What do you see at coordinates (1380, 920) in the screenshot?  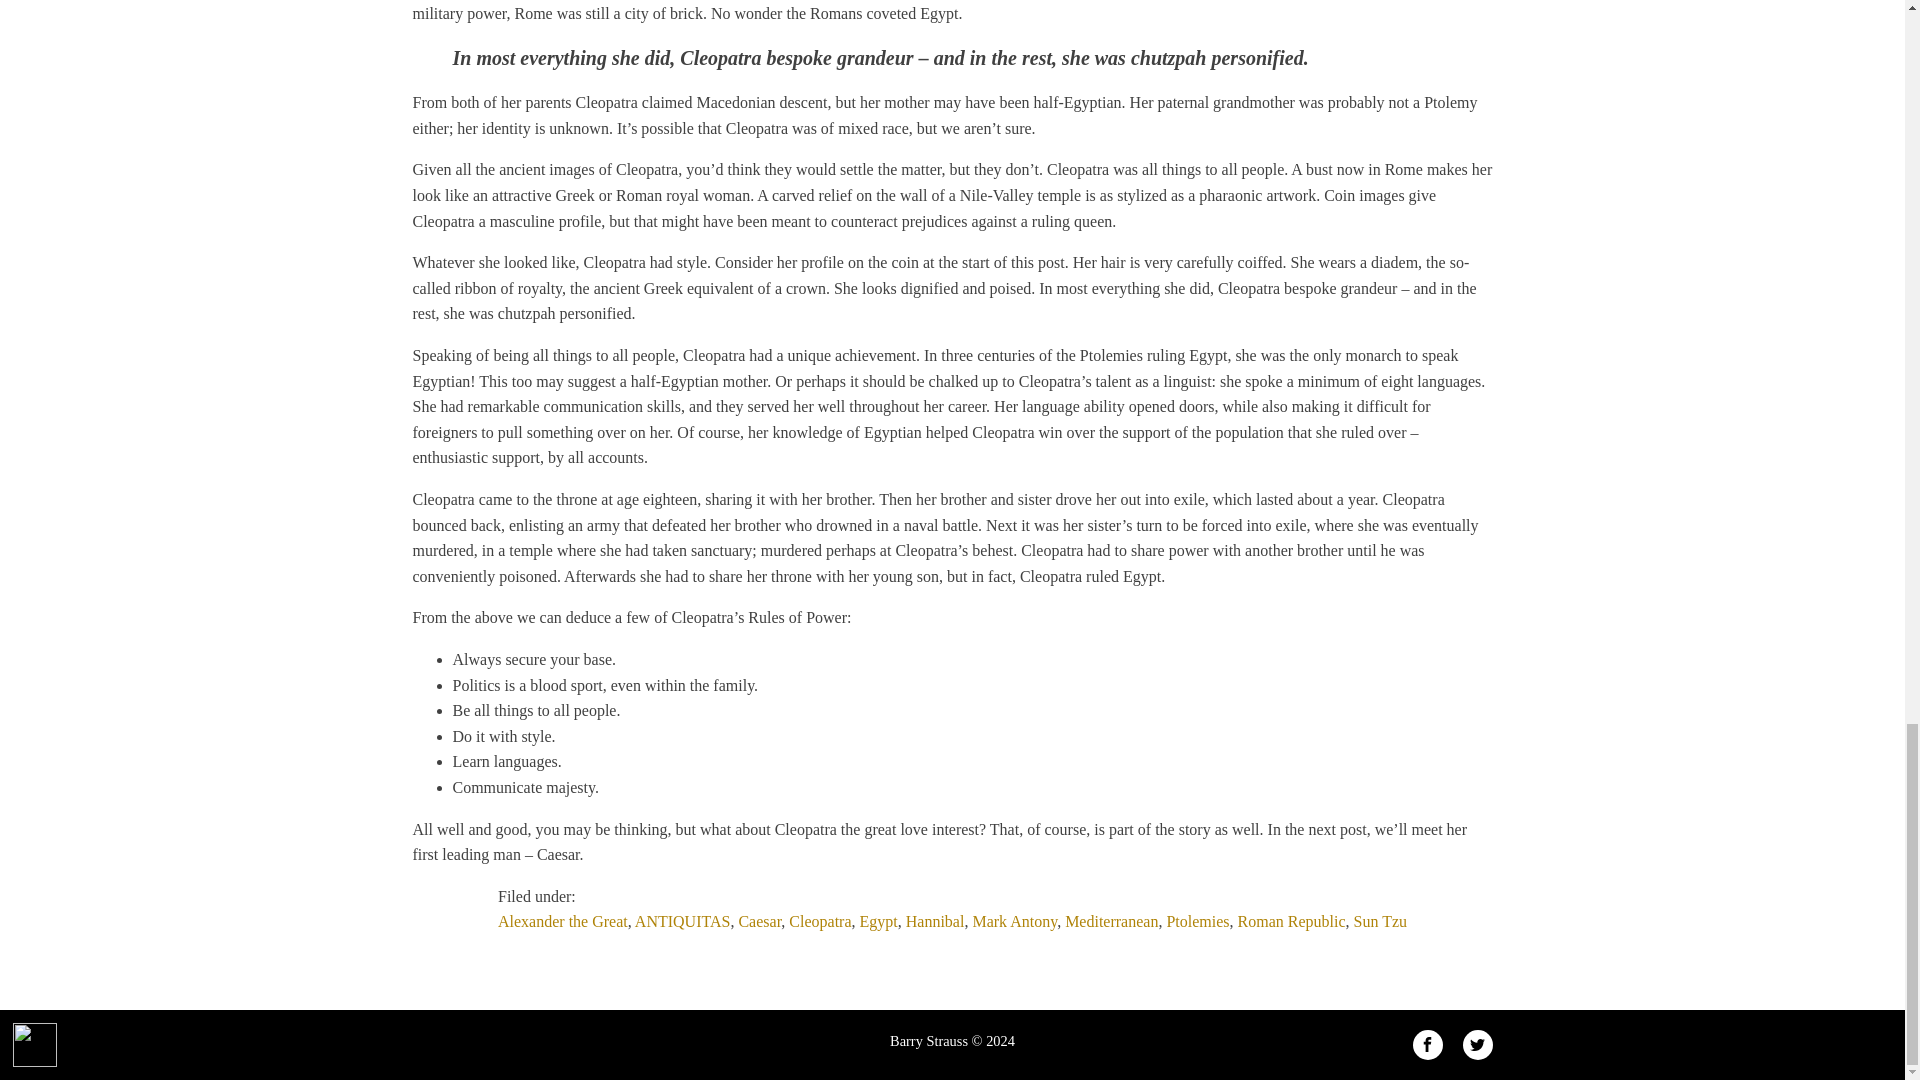 I see `Sun Tzu` at bounding box center [1380, 920].